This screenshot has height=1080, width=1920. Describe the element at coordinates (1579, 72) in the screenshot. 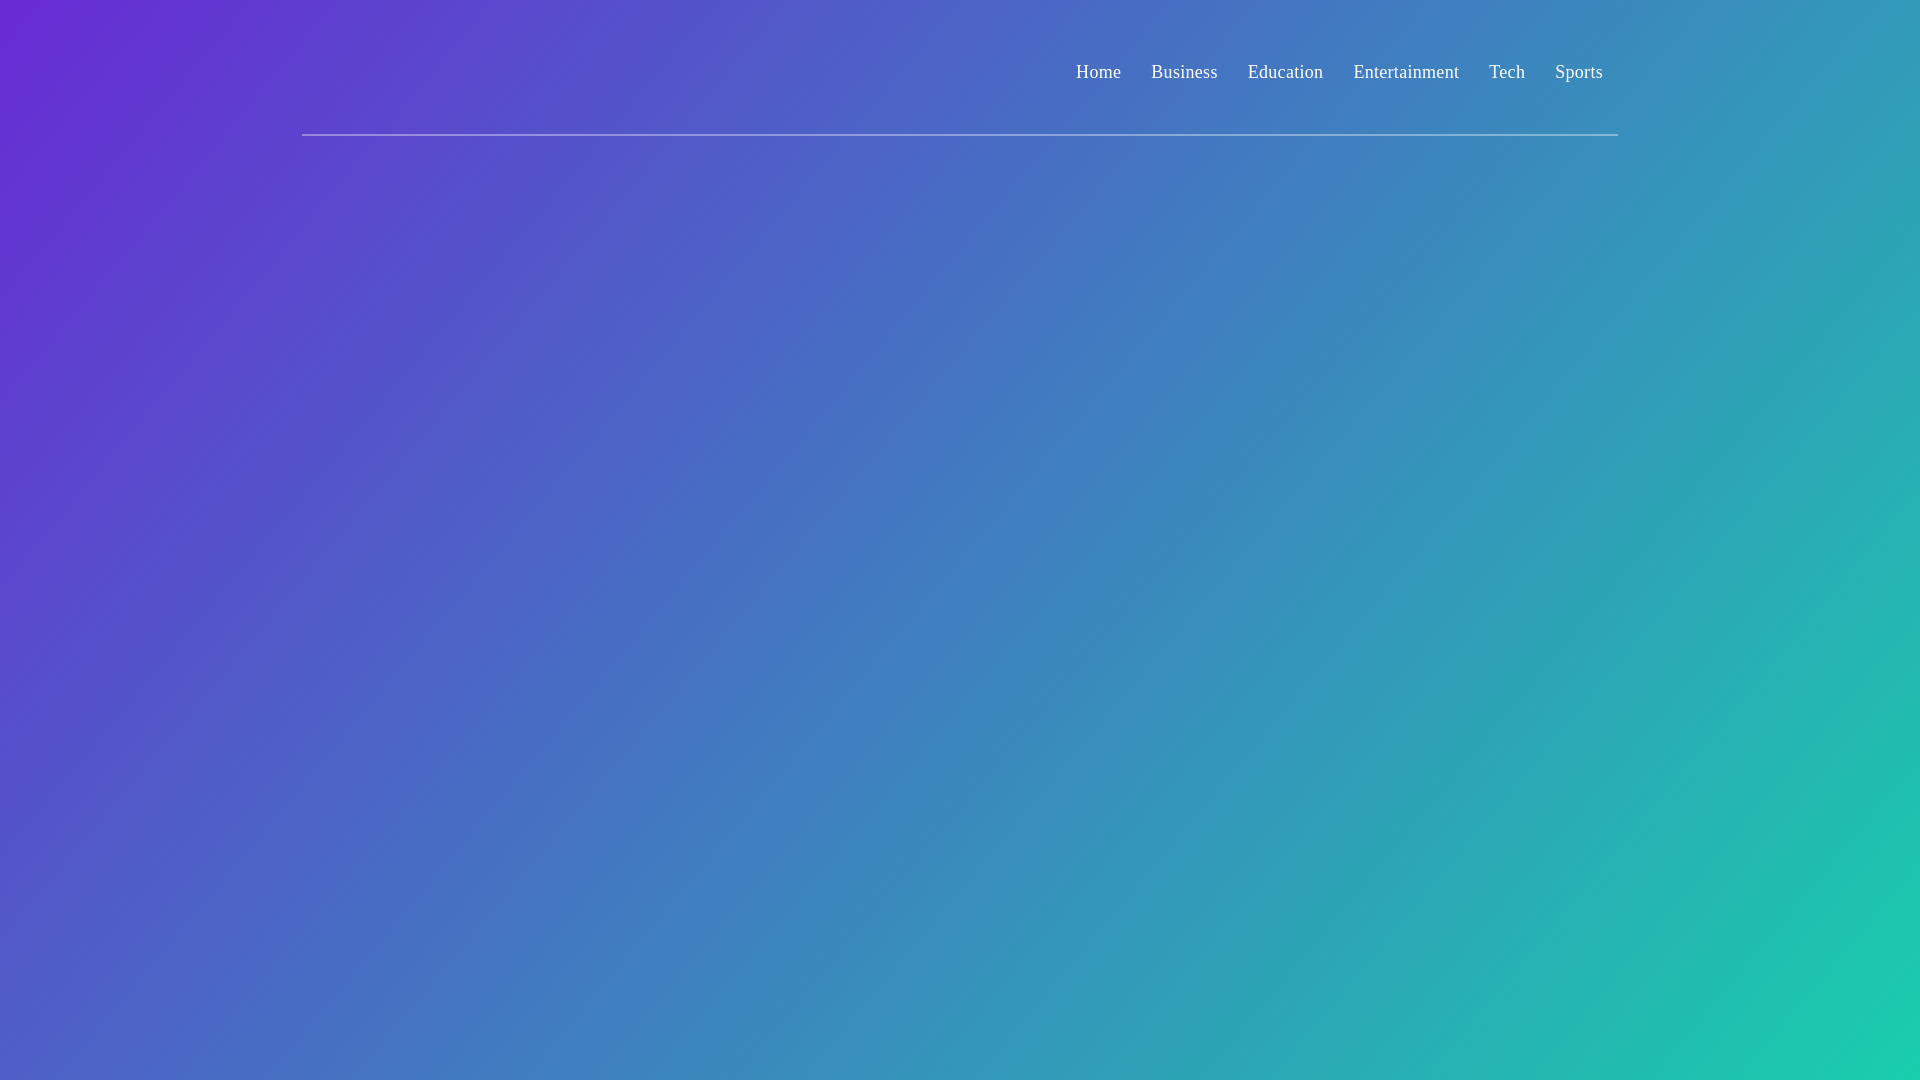

I see `Sports` at that location.